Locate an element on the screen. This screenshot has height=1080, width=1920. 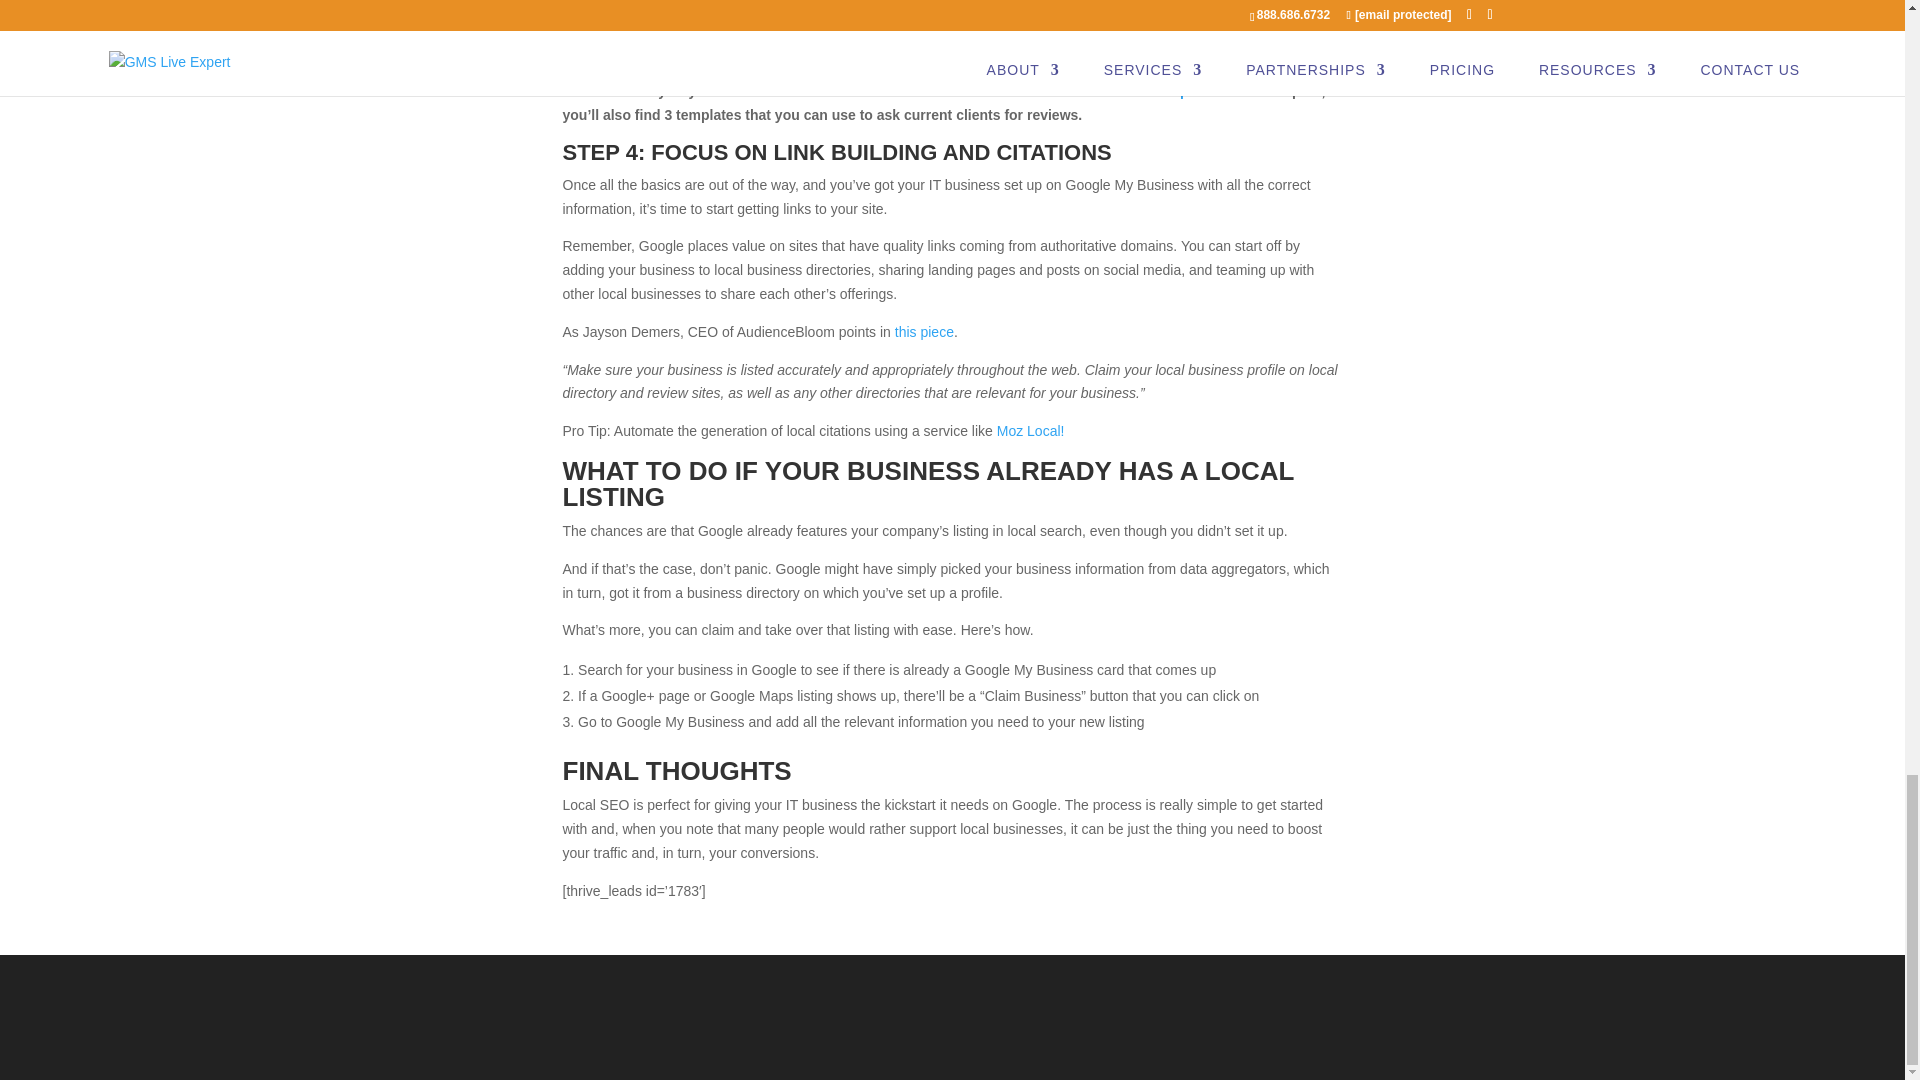
in this post here is located at coordinates (1188, 91).